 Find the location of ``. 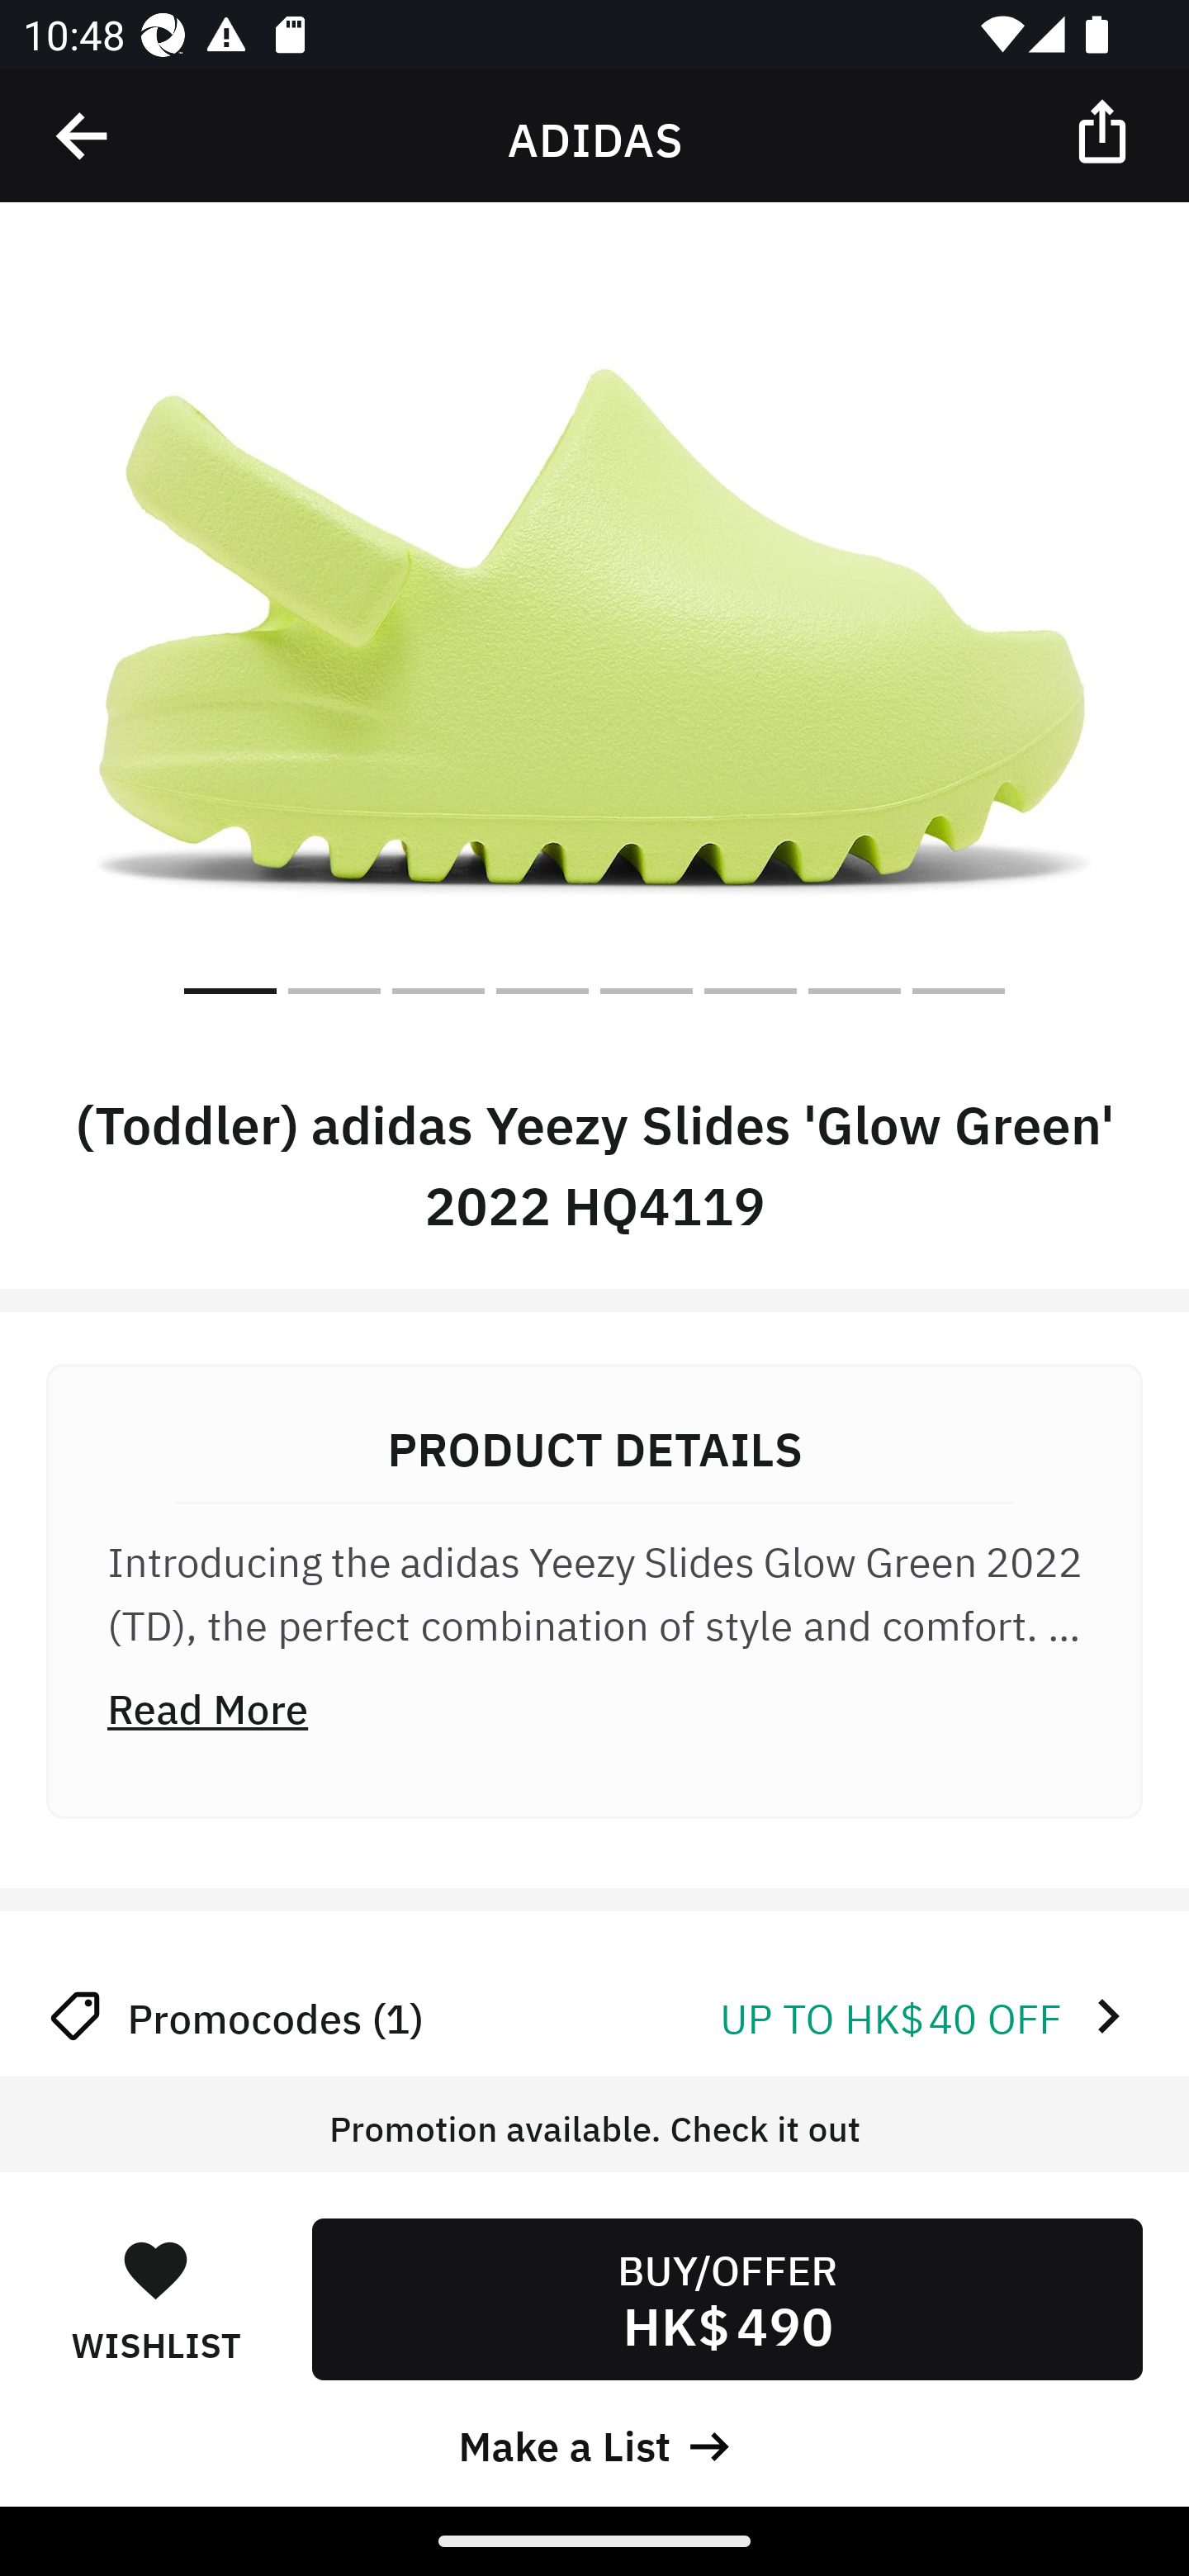

 is located at coordinates (1105, 130).